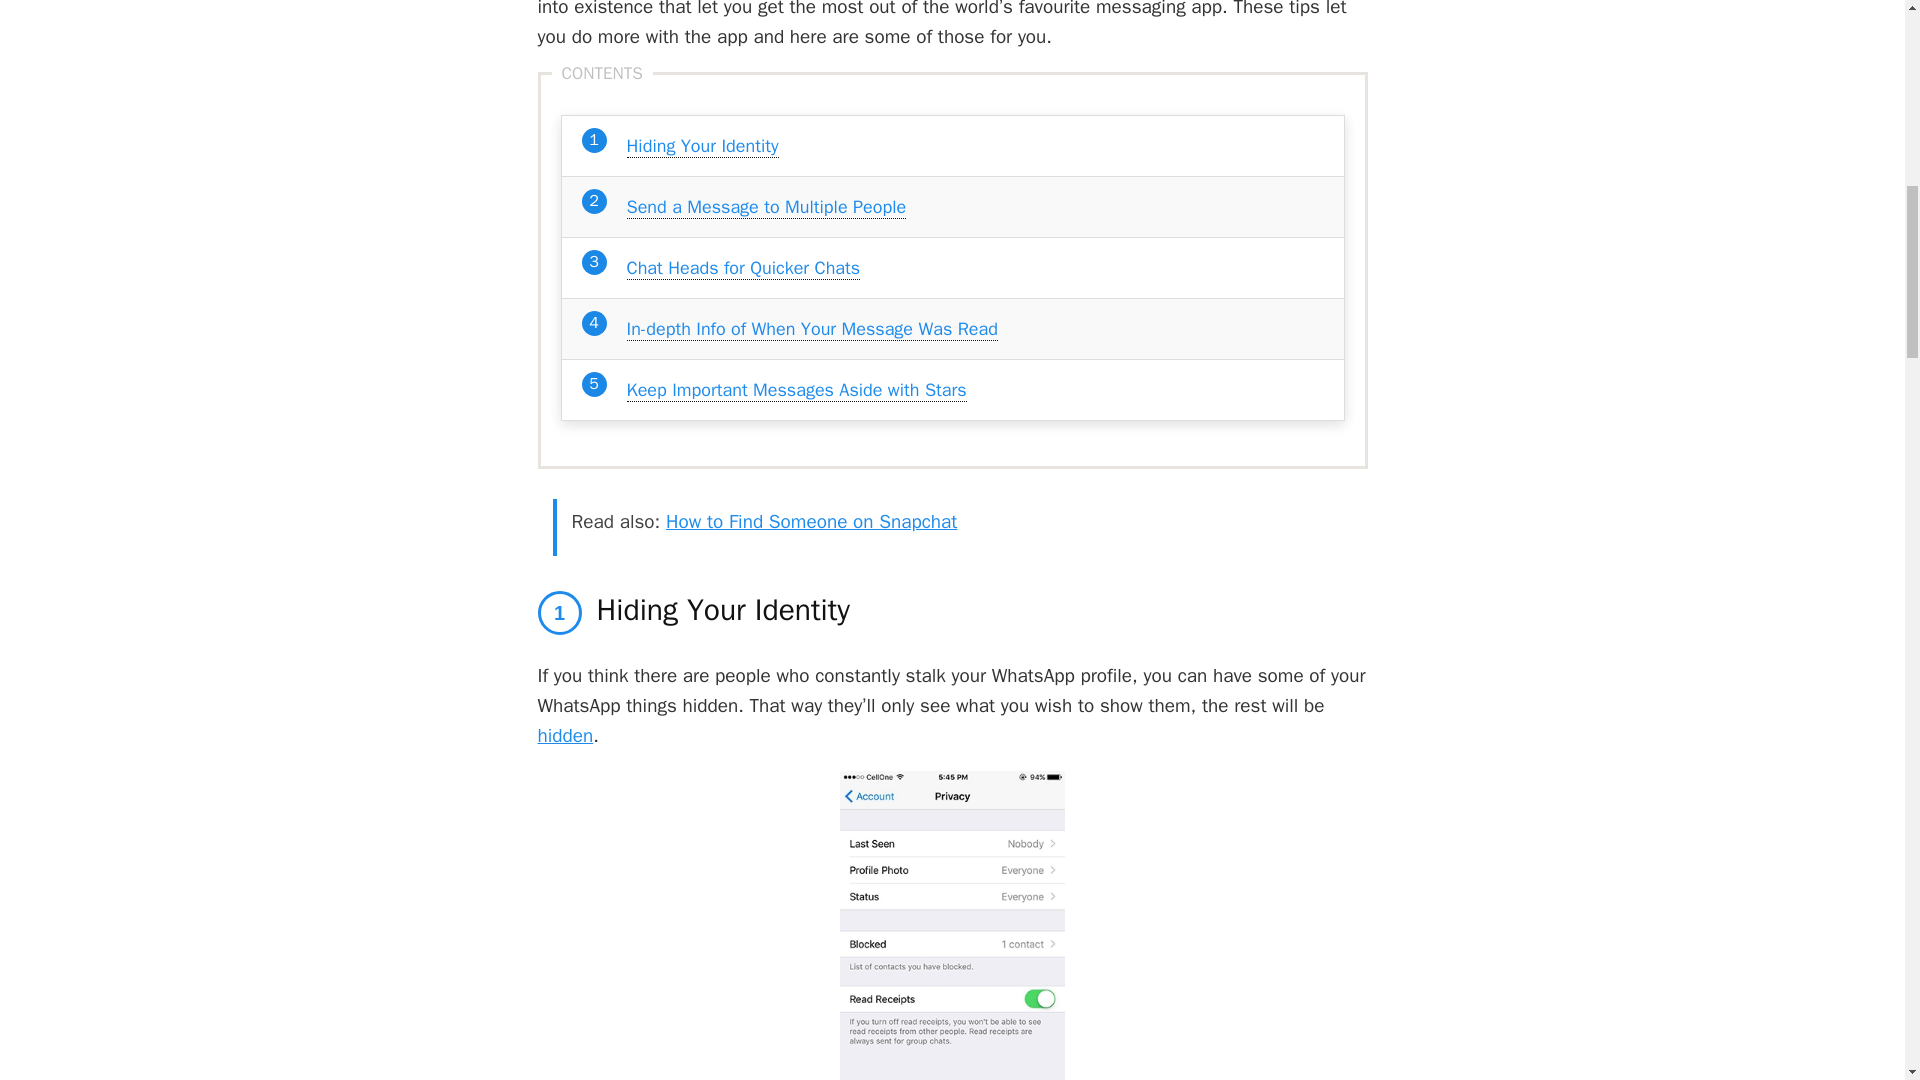 This screenshot has height=1080, width=1920. Describe the element at coordinates (811, 521) in the screenshot. I see `How to Find Someone on Snapchat` at that location.